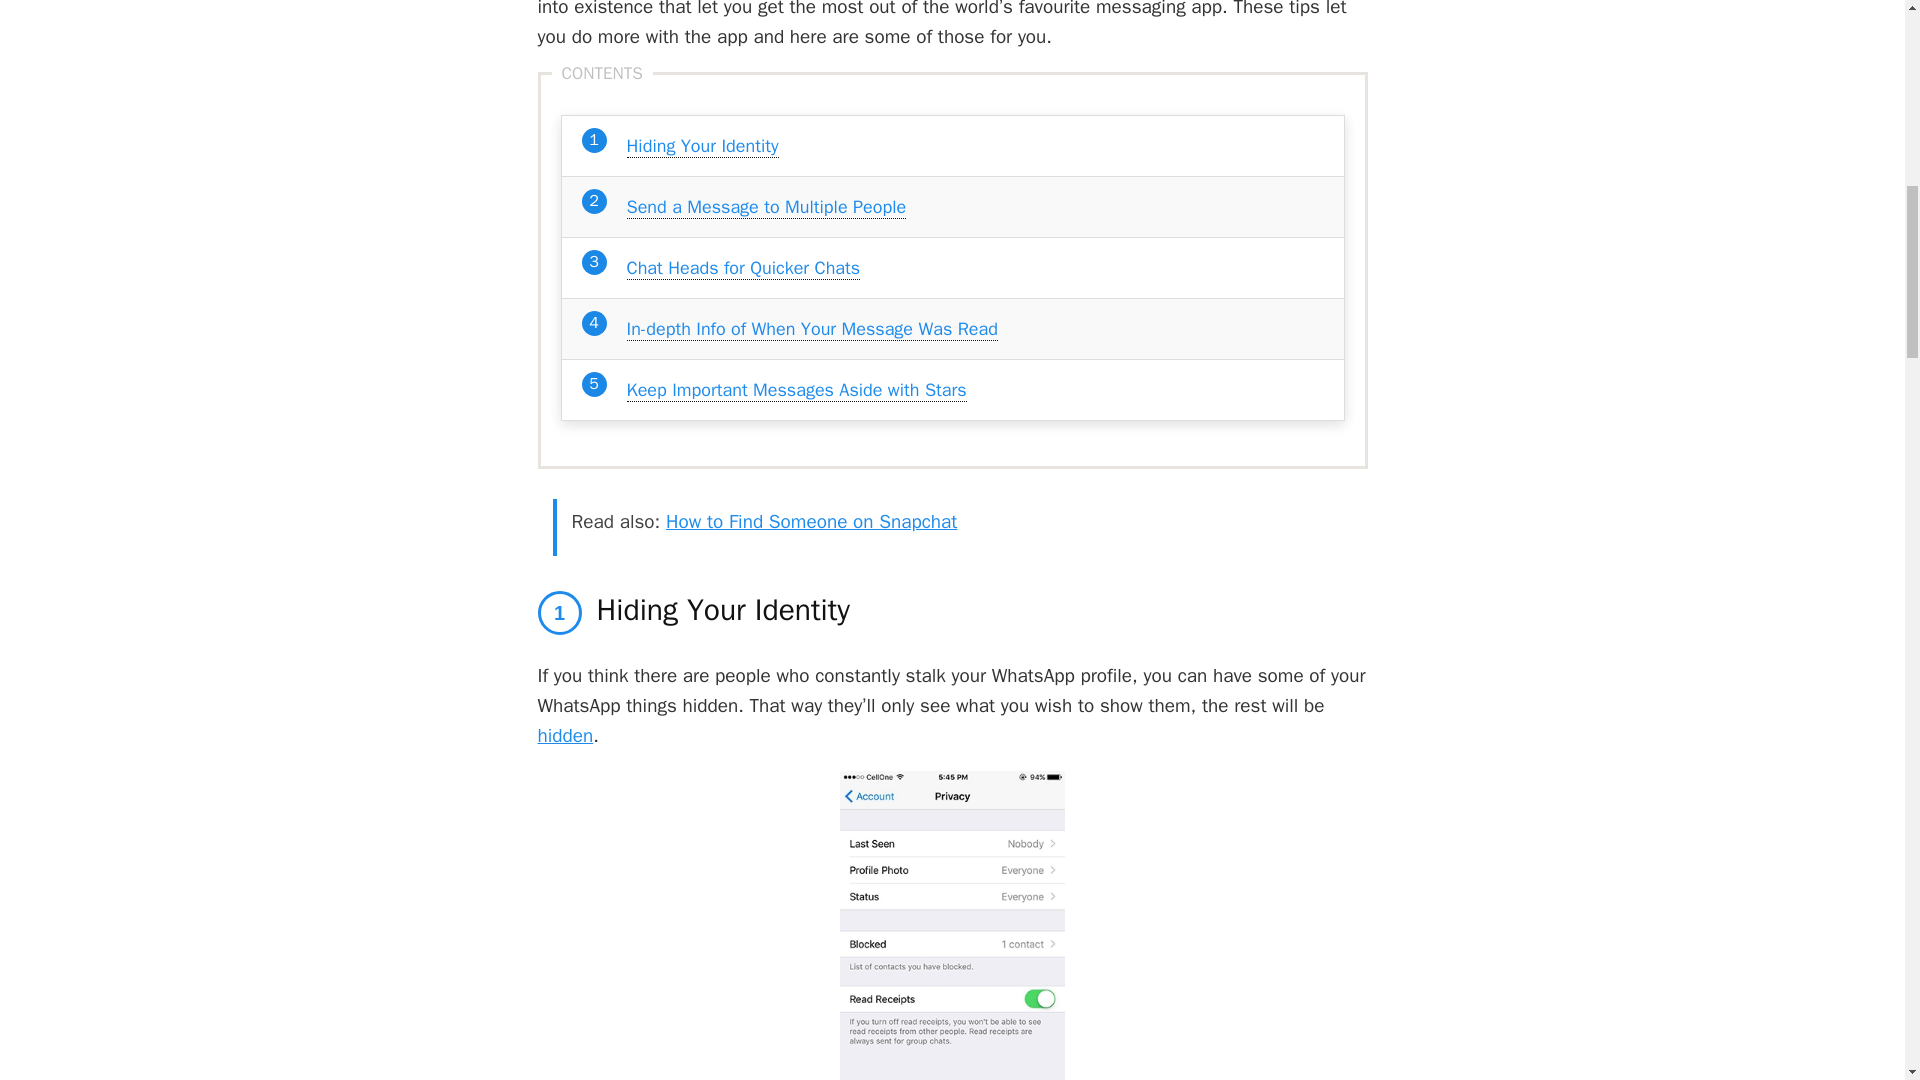 This screenshot has height=1080, width=1920. Describe the element at coordinates (811, 521) in the screenshot. I see `How to Find Someone on Snapchat` at that location.